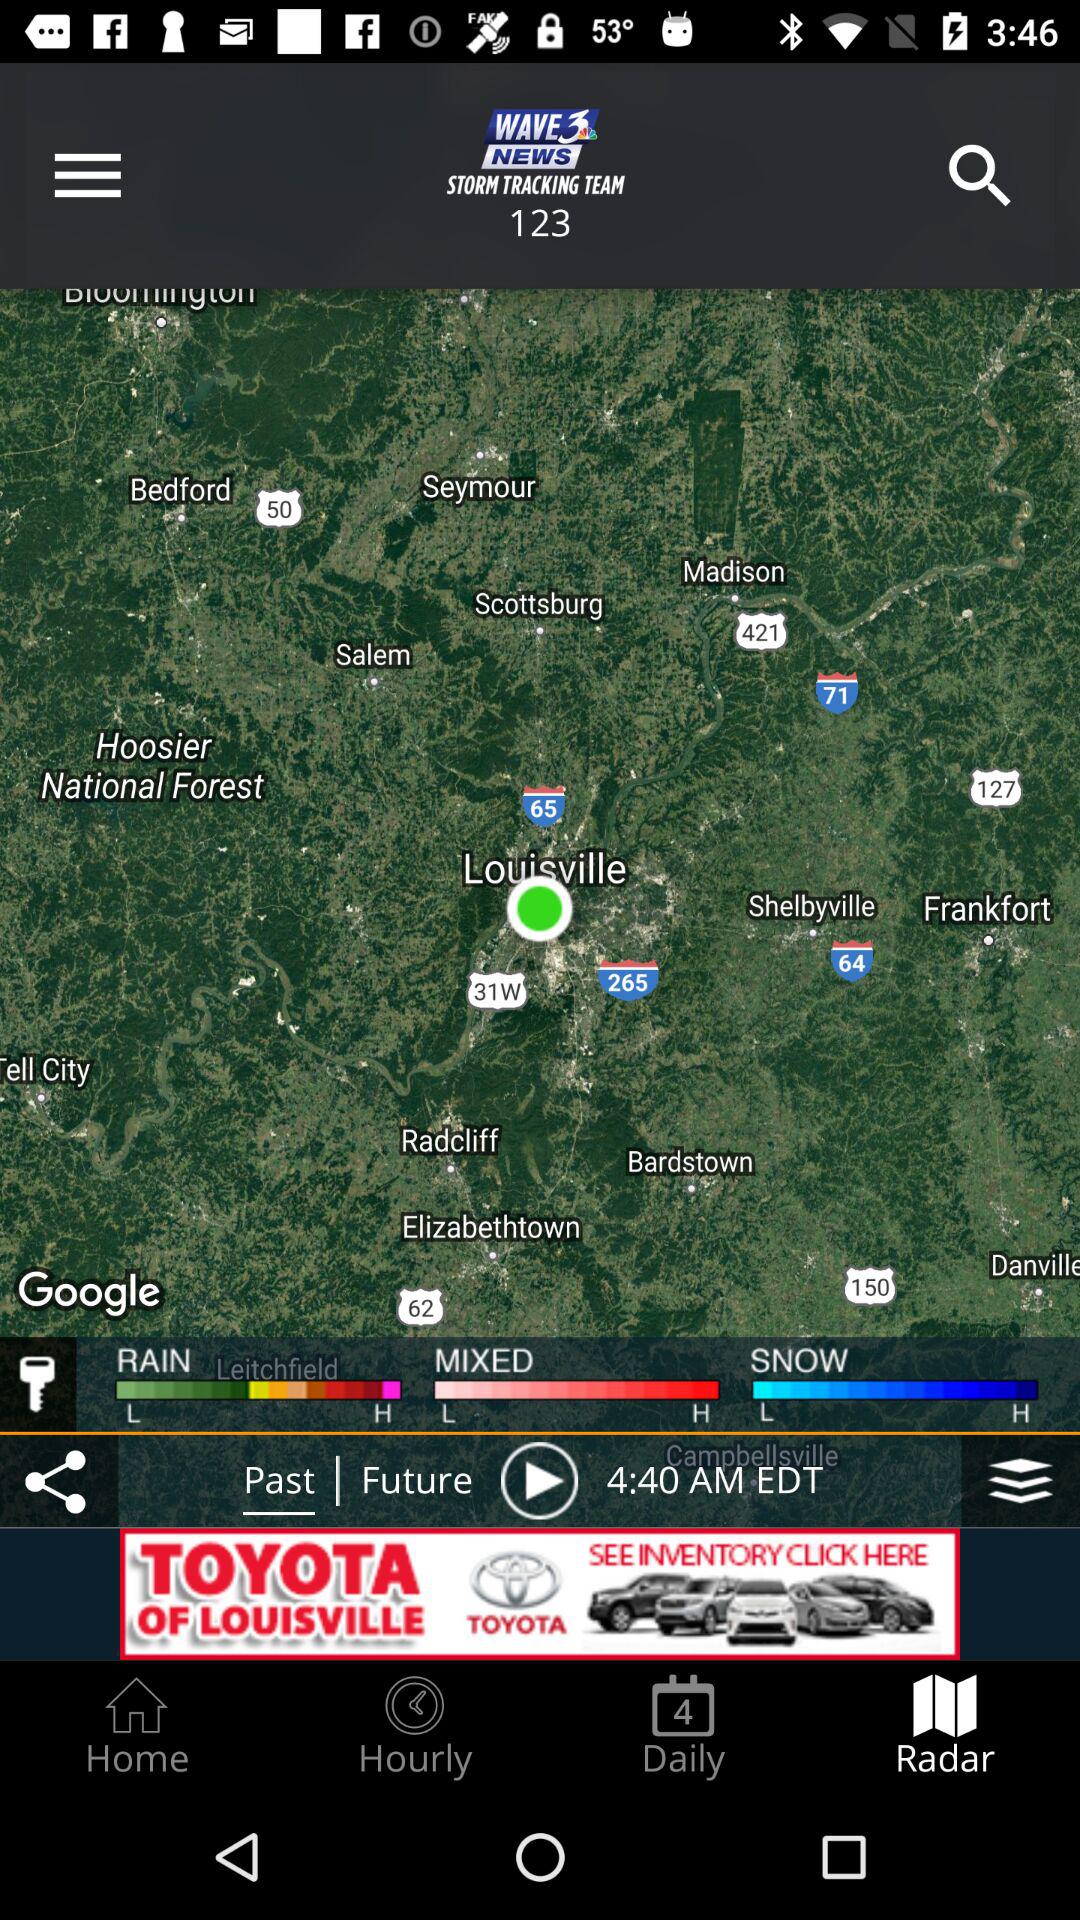 The image size is (1080, 1920). I want to click on launch the radar item, so click(945, 1726).